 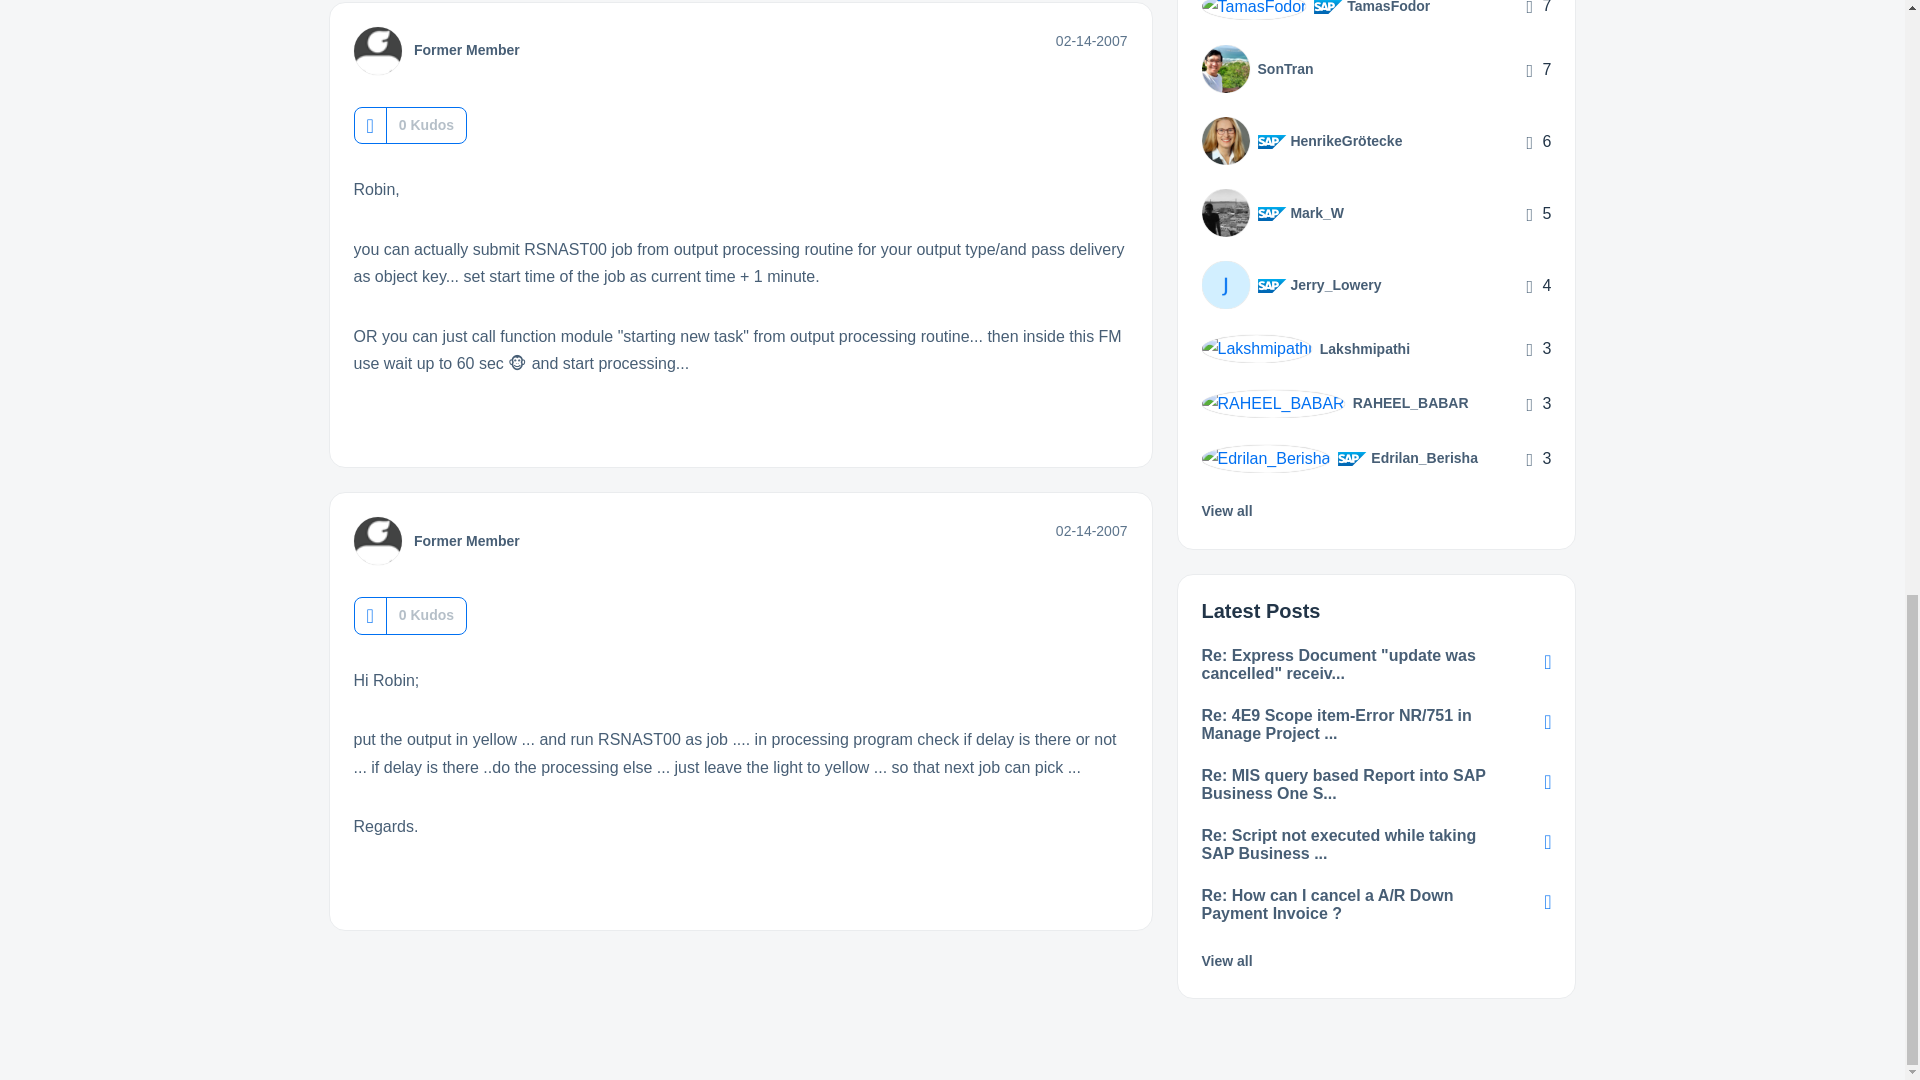 I want to click on Posted on, so click(x=1092, y=40).